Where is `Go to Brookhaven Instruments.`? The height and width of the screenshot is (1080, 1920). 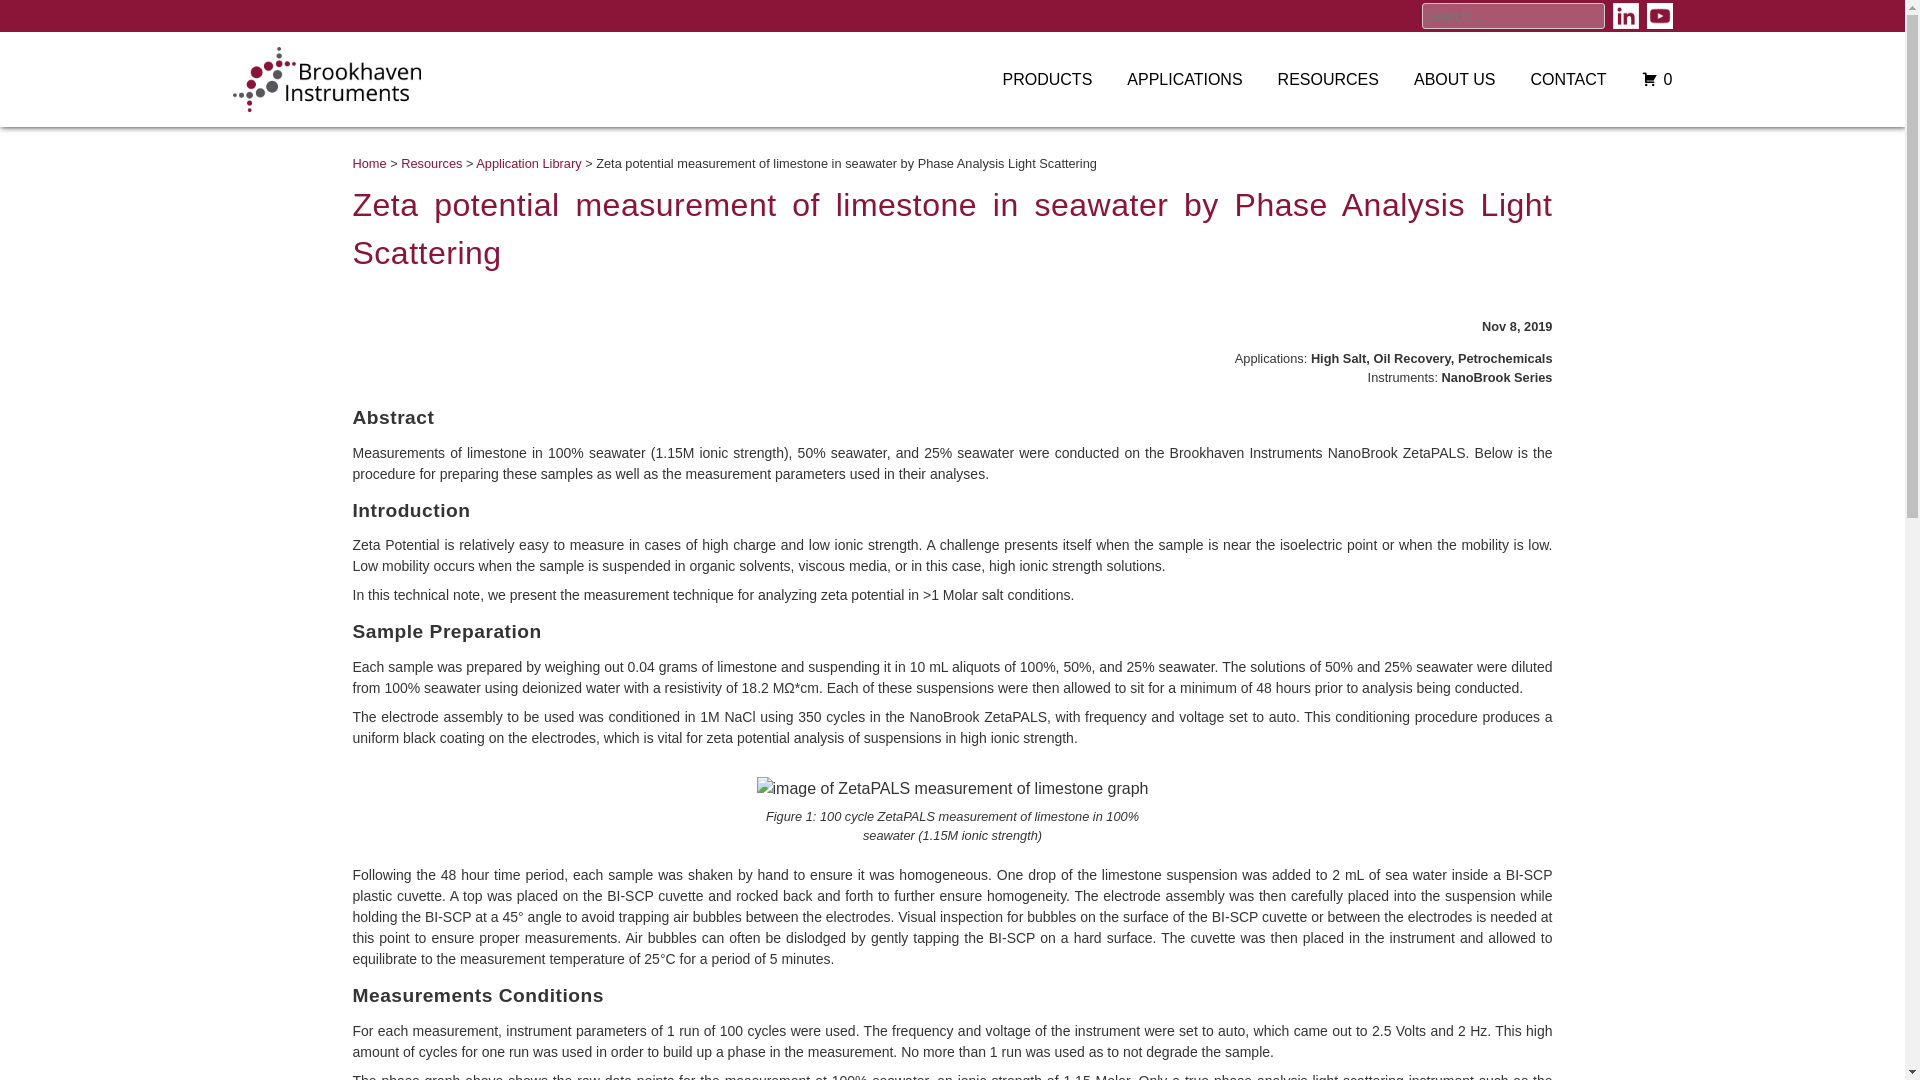
Go to Brookhaven Instruments. is located at coordinates (368, 162).